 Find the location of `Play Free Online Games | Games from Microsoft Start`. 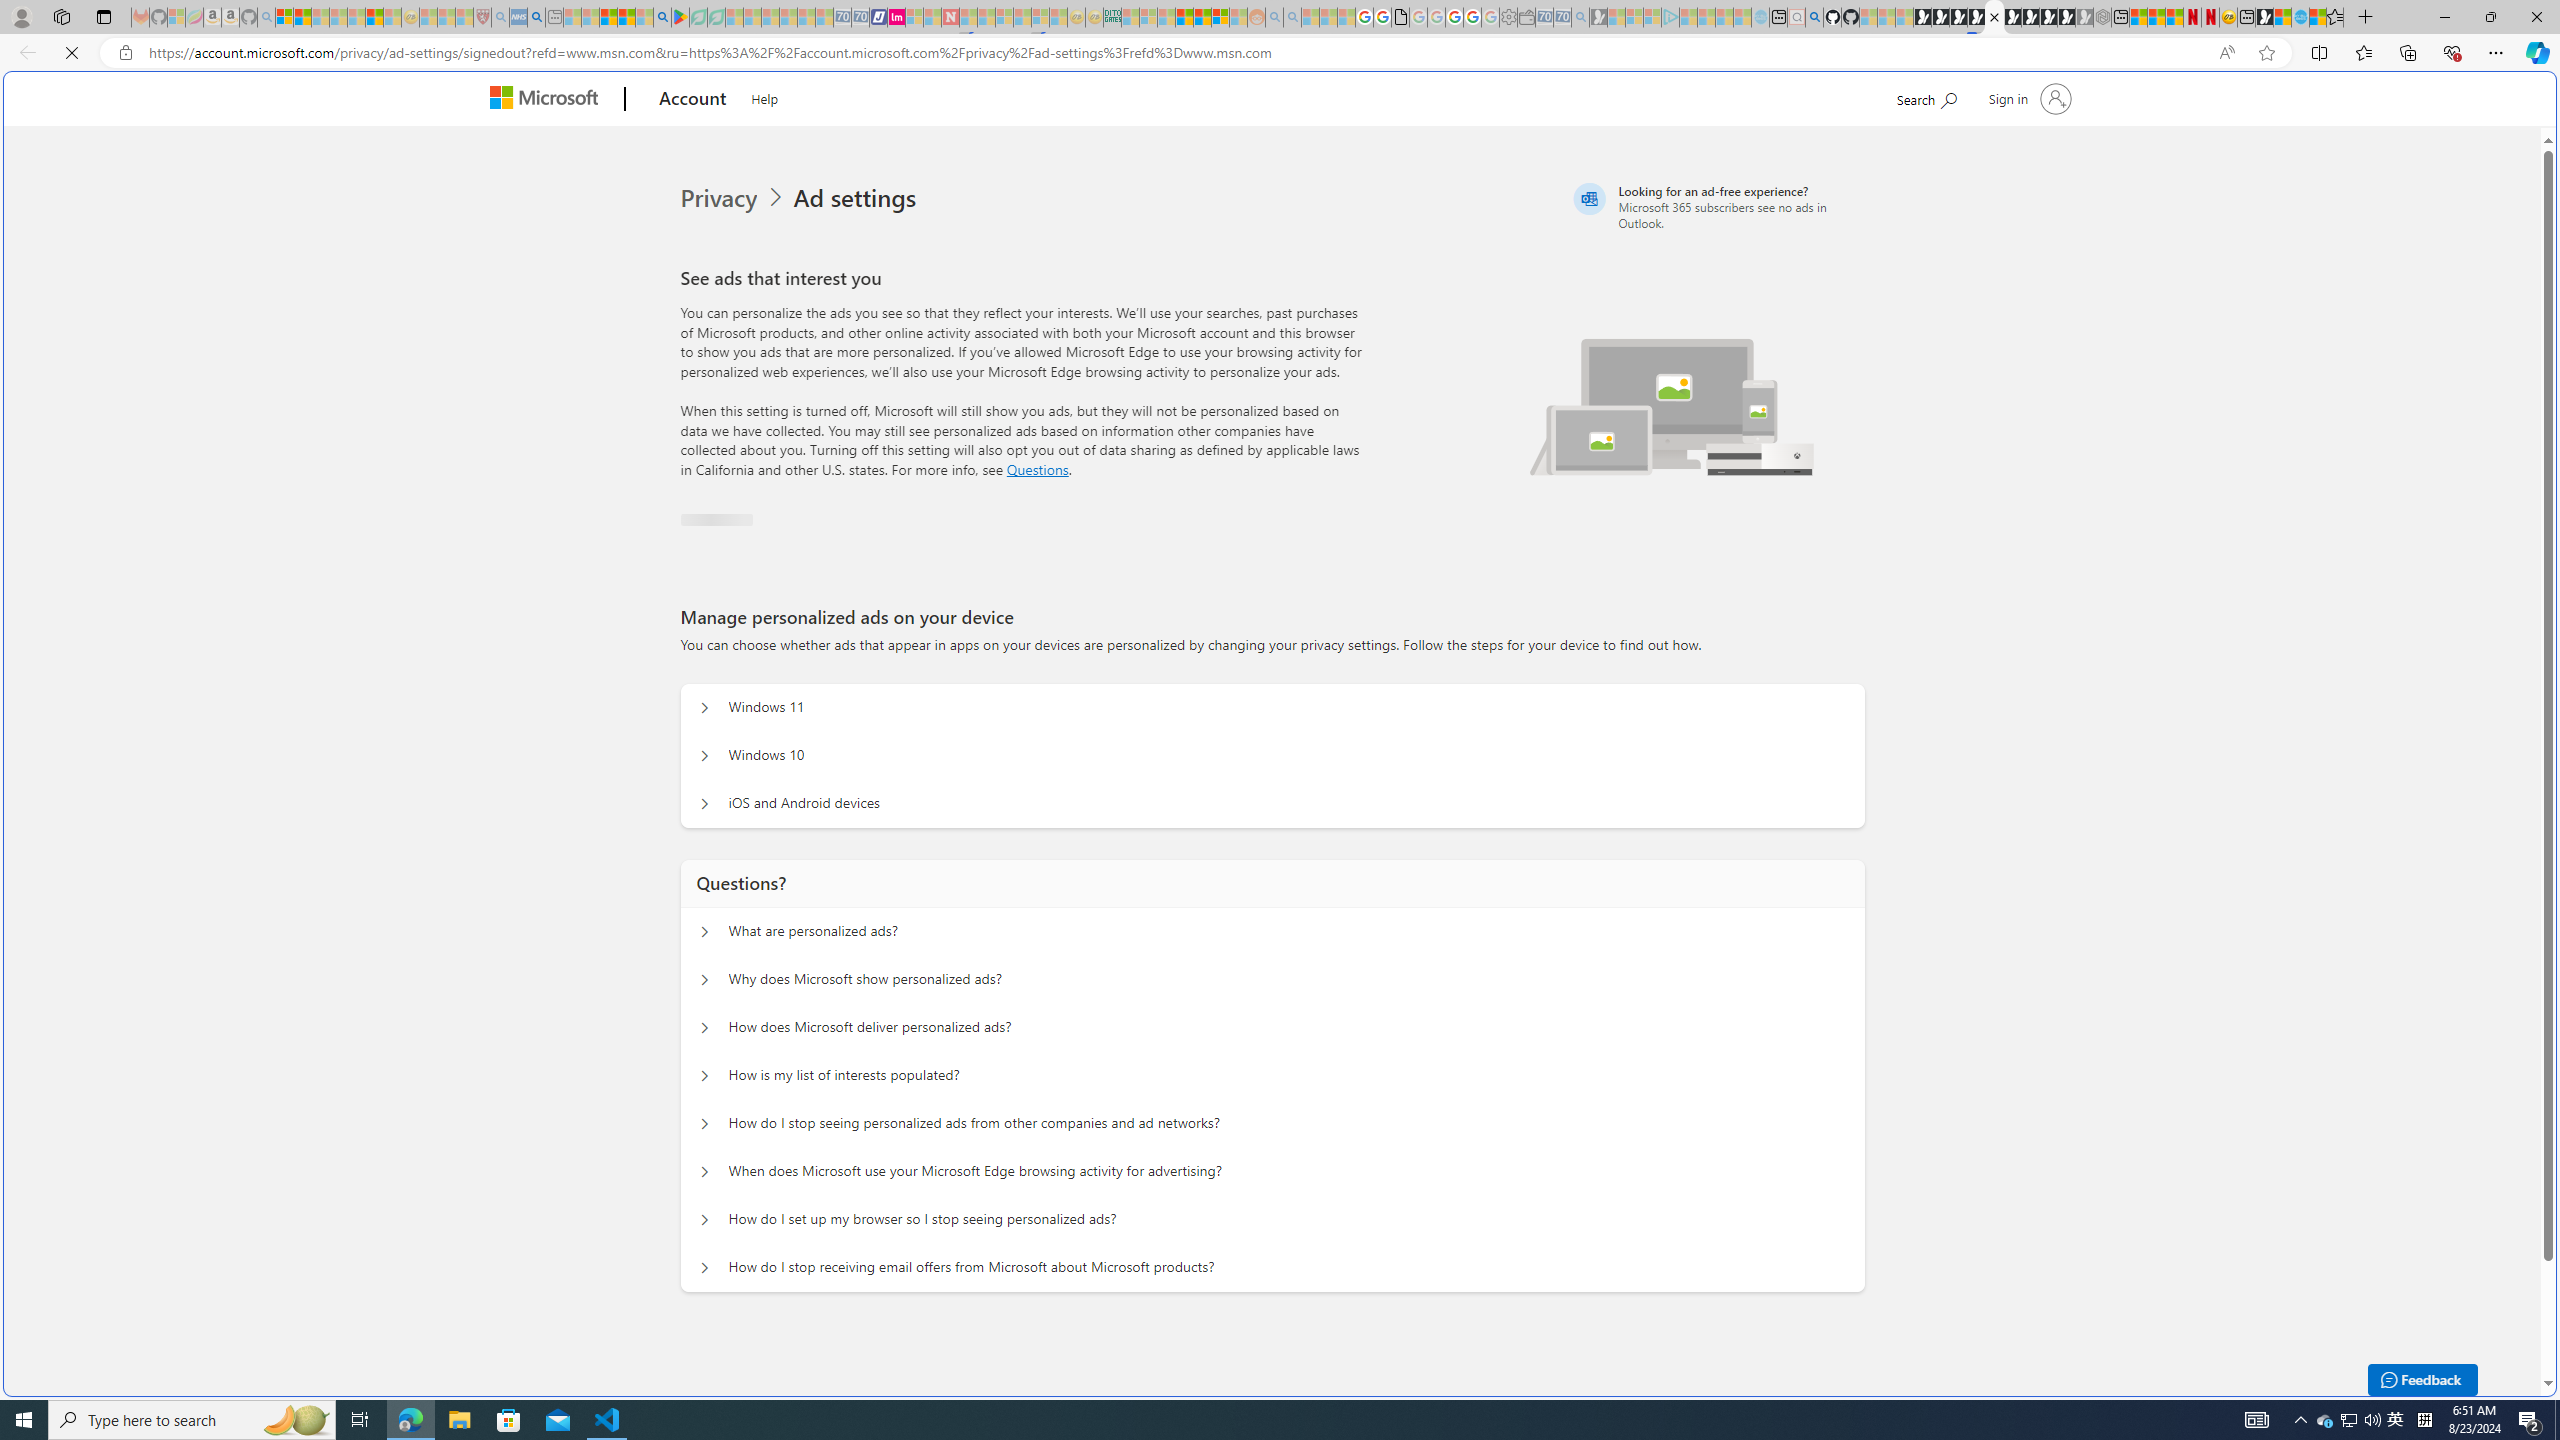

Play Free Online Games | Games from Microsoft Start is located at coordinates (1922, 17).